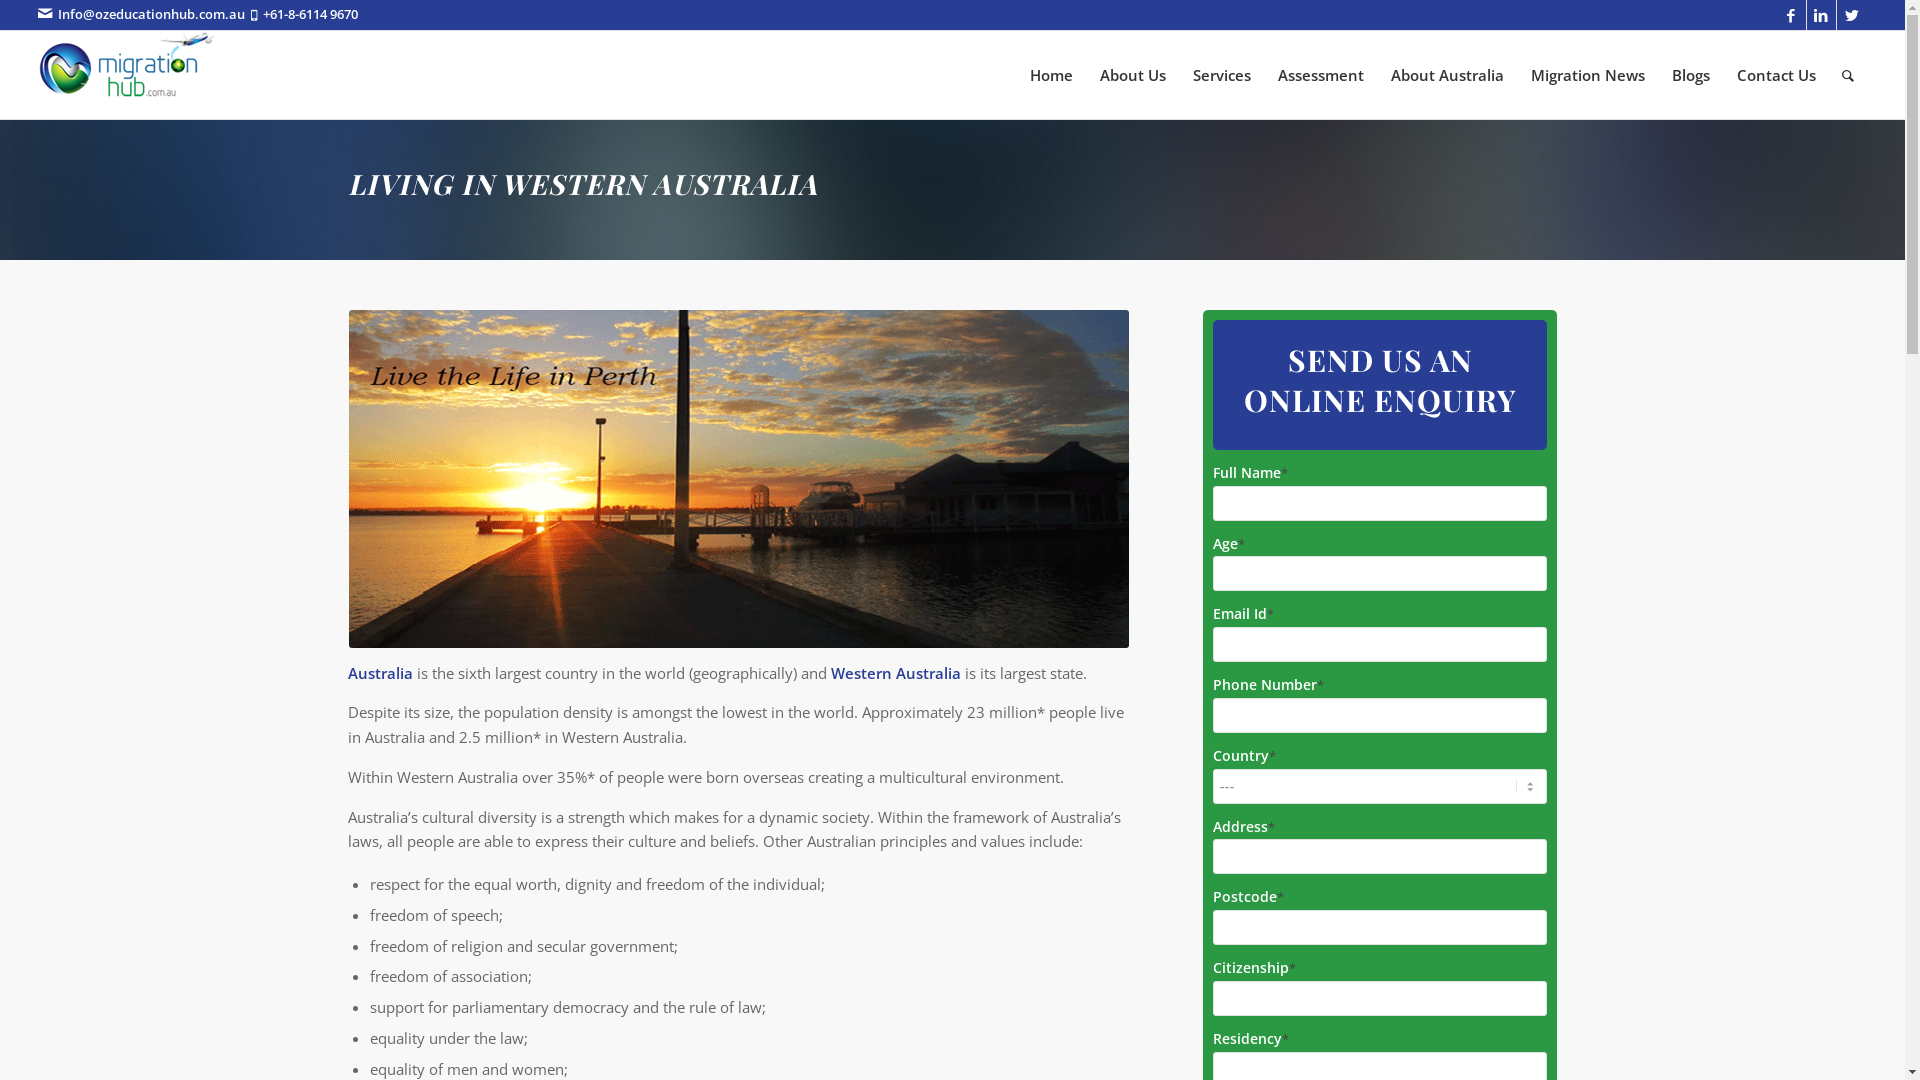  What do you see at coordinates (1222, 75) in the screenshot?
I see `Services` at bounding box center [1222, 75].